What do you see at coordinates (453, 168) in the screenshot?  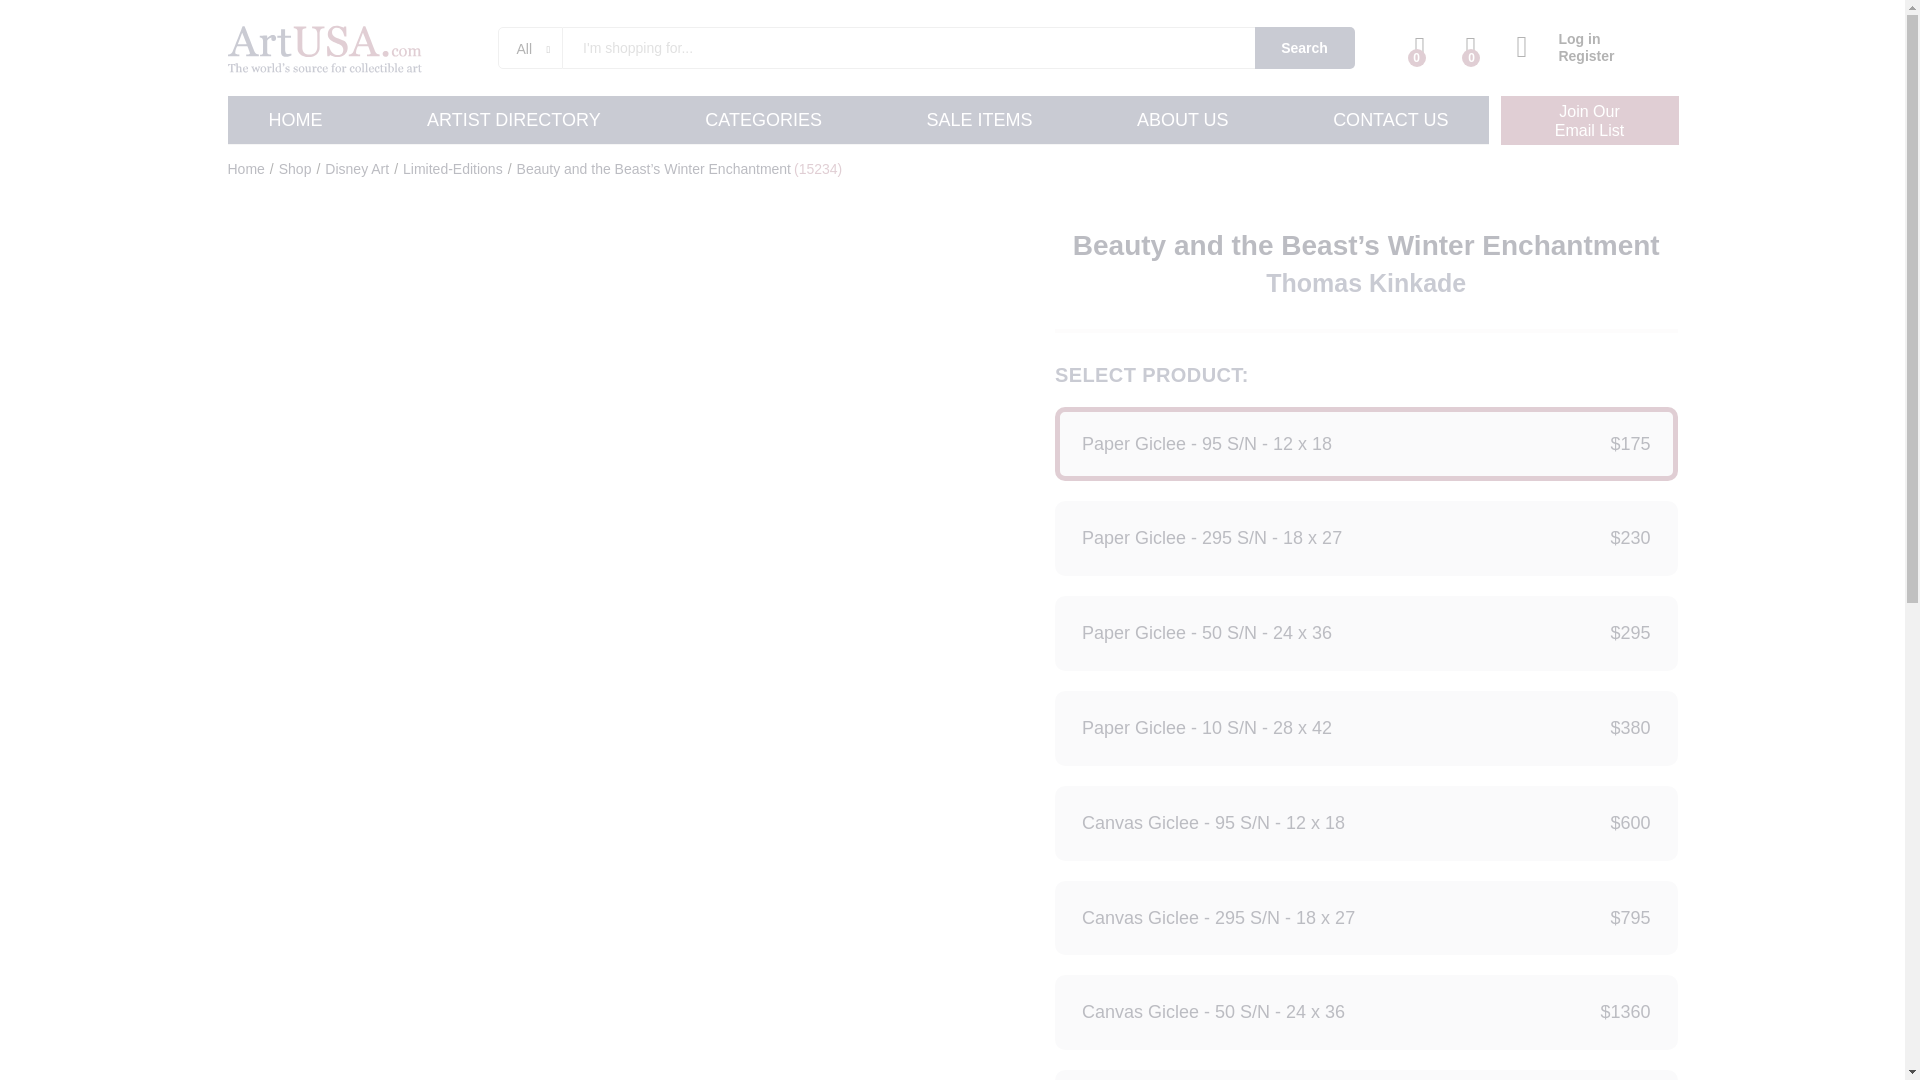 I see `Limited-Editions` at bounding box center [453, 168].